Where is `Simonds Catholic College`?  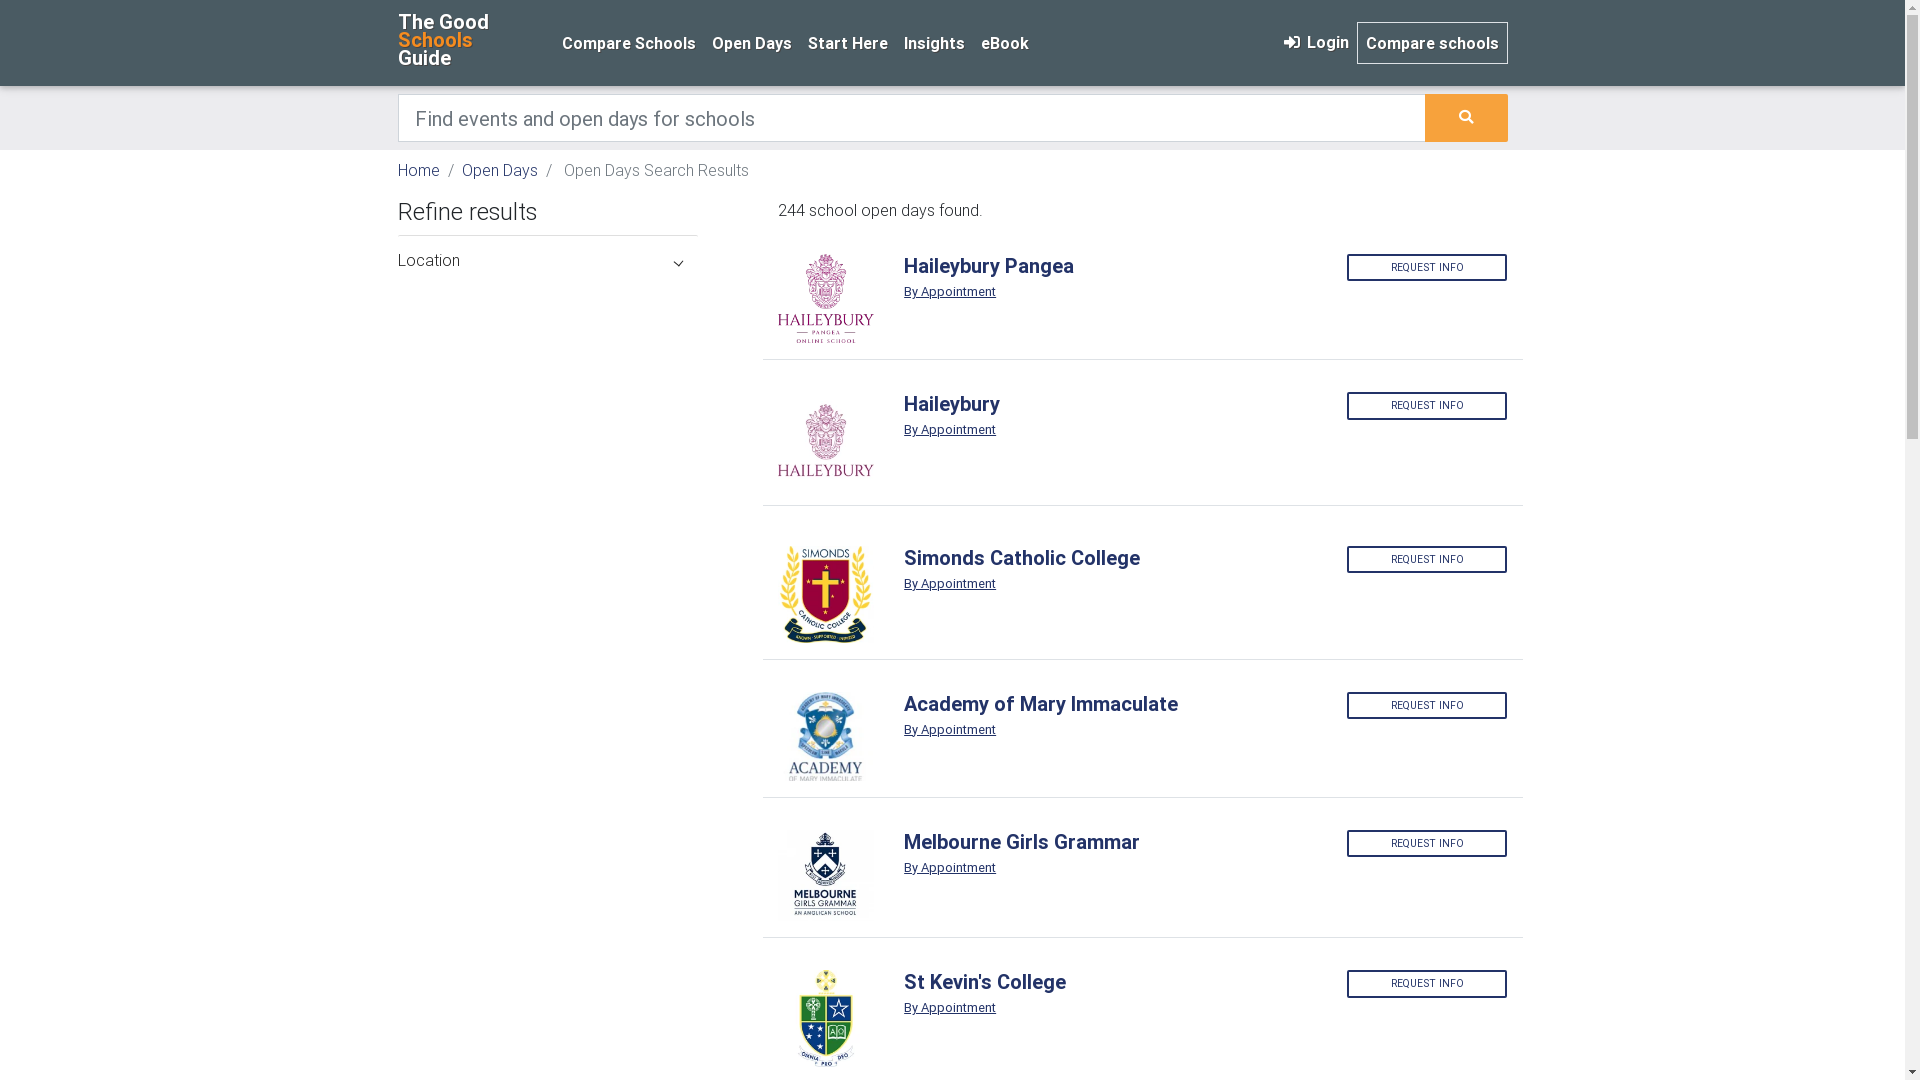 Simonds Catholic College is located at coordinates (1110, 558).